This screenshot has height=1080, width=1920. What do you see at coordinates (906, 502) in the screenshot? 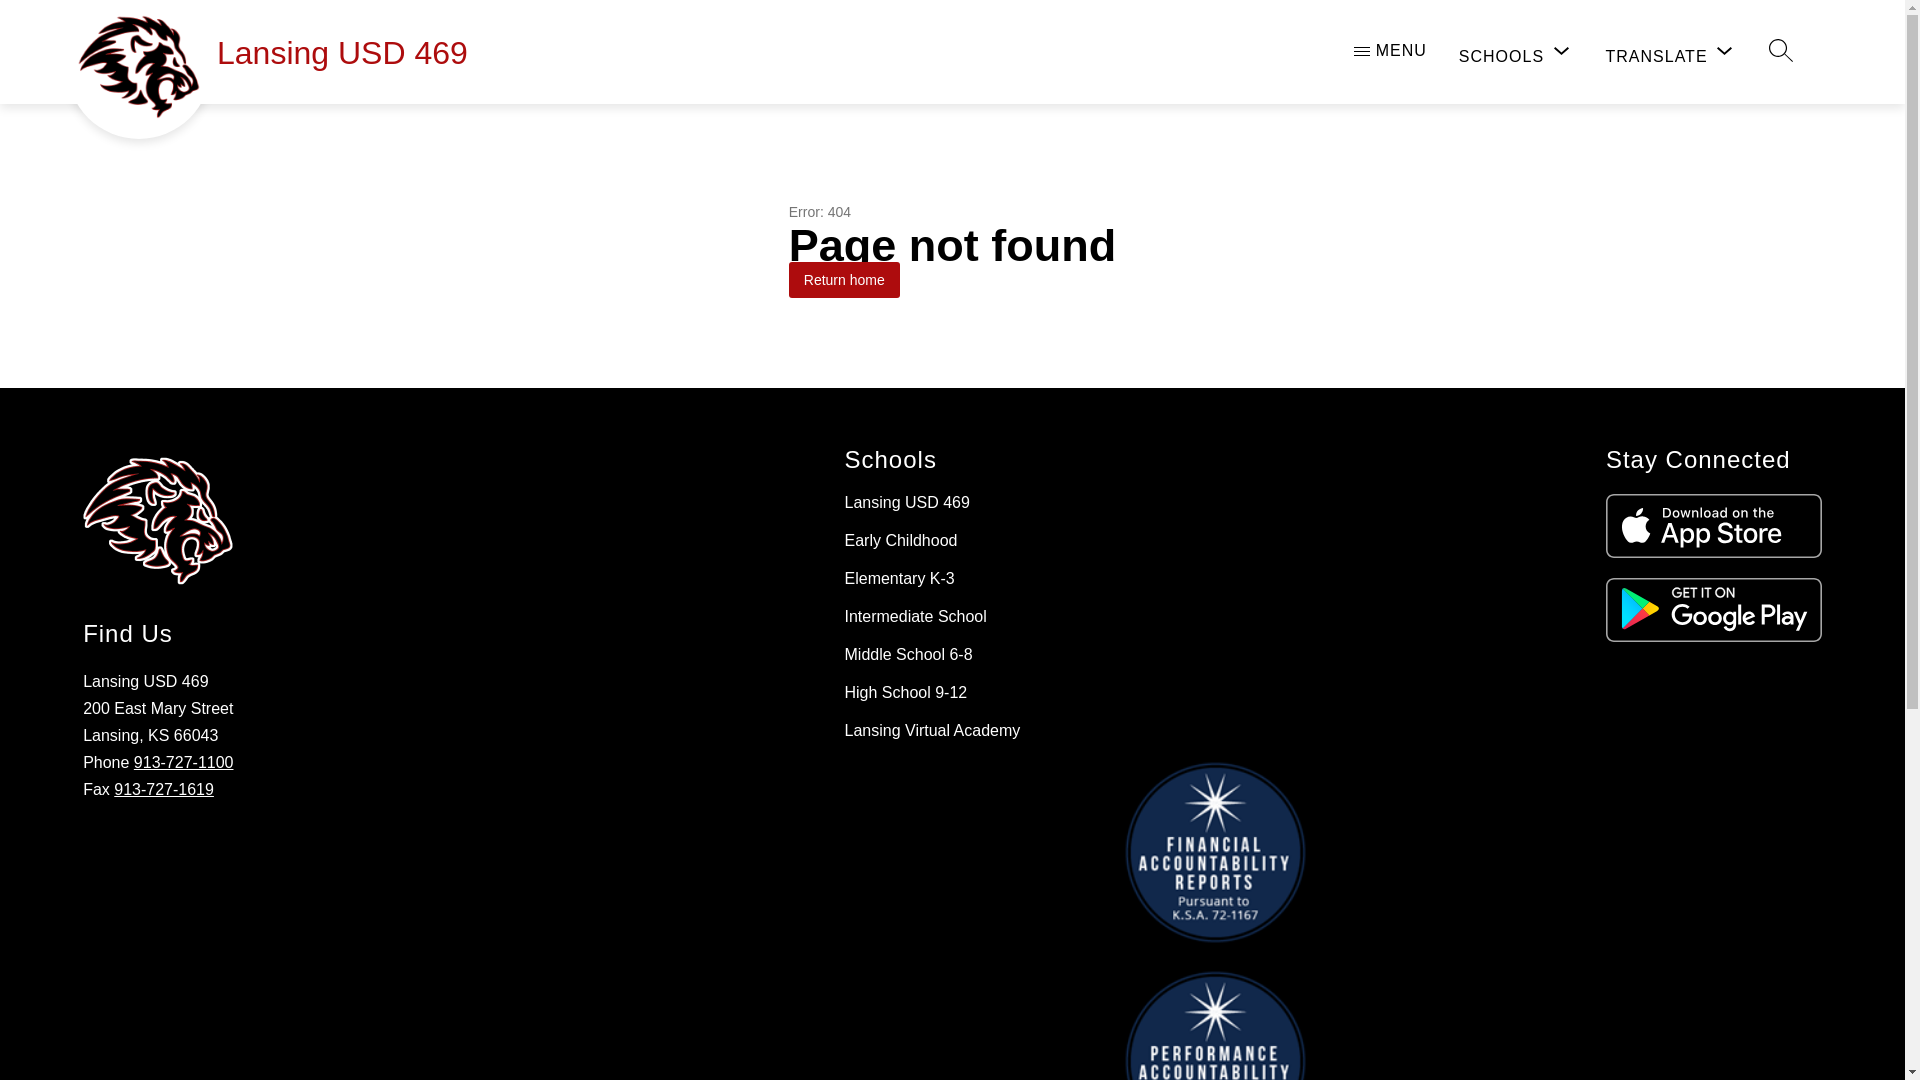
I see `Lansing USD 469` at bounding box center [906, 502].